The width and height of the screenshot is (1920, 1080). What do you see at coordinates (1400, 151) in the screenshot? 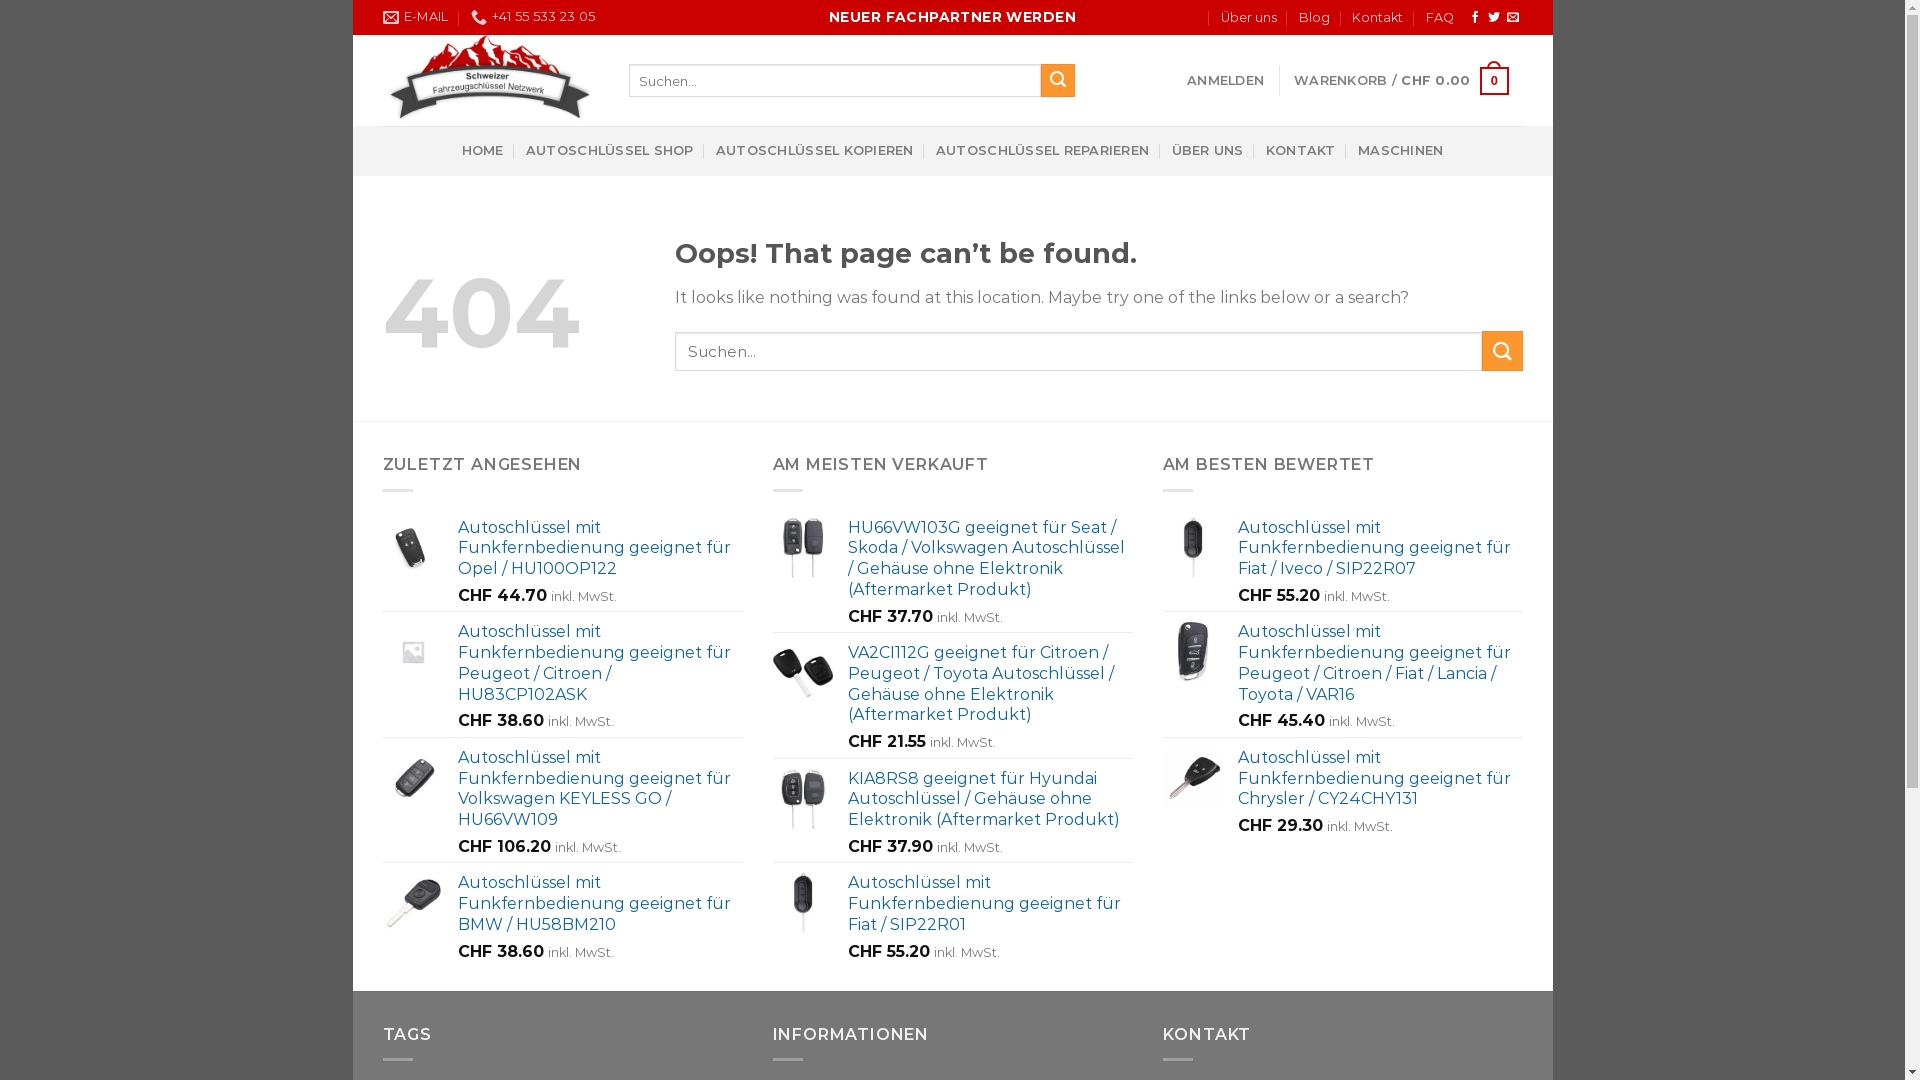
I see `MASCHINEN` at bounding box center [1400, 151].